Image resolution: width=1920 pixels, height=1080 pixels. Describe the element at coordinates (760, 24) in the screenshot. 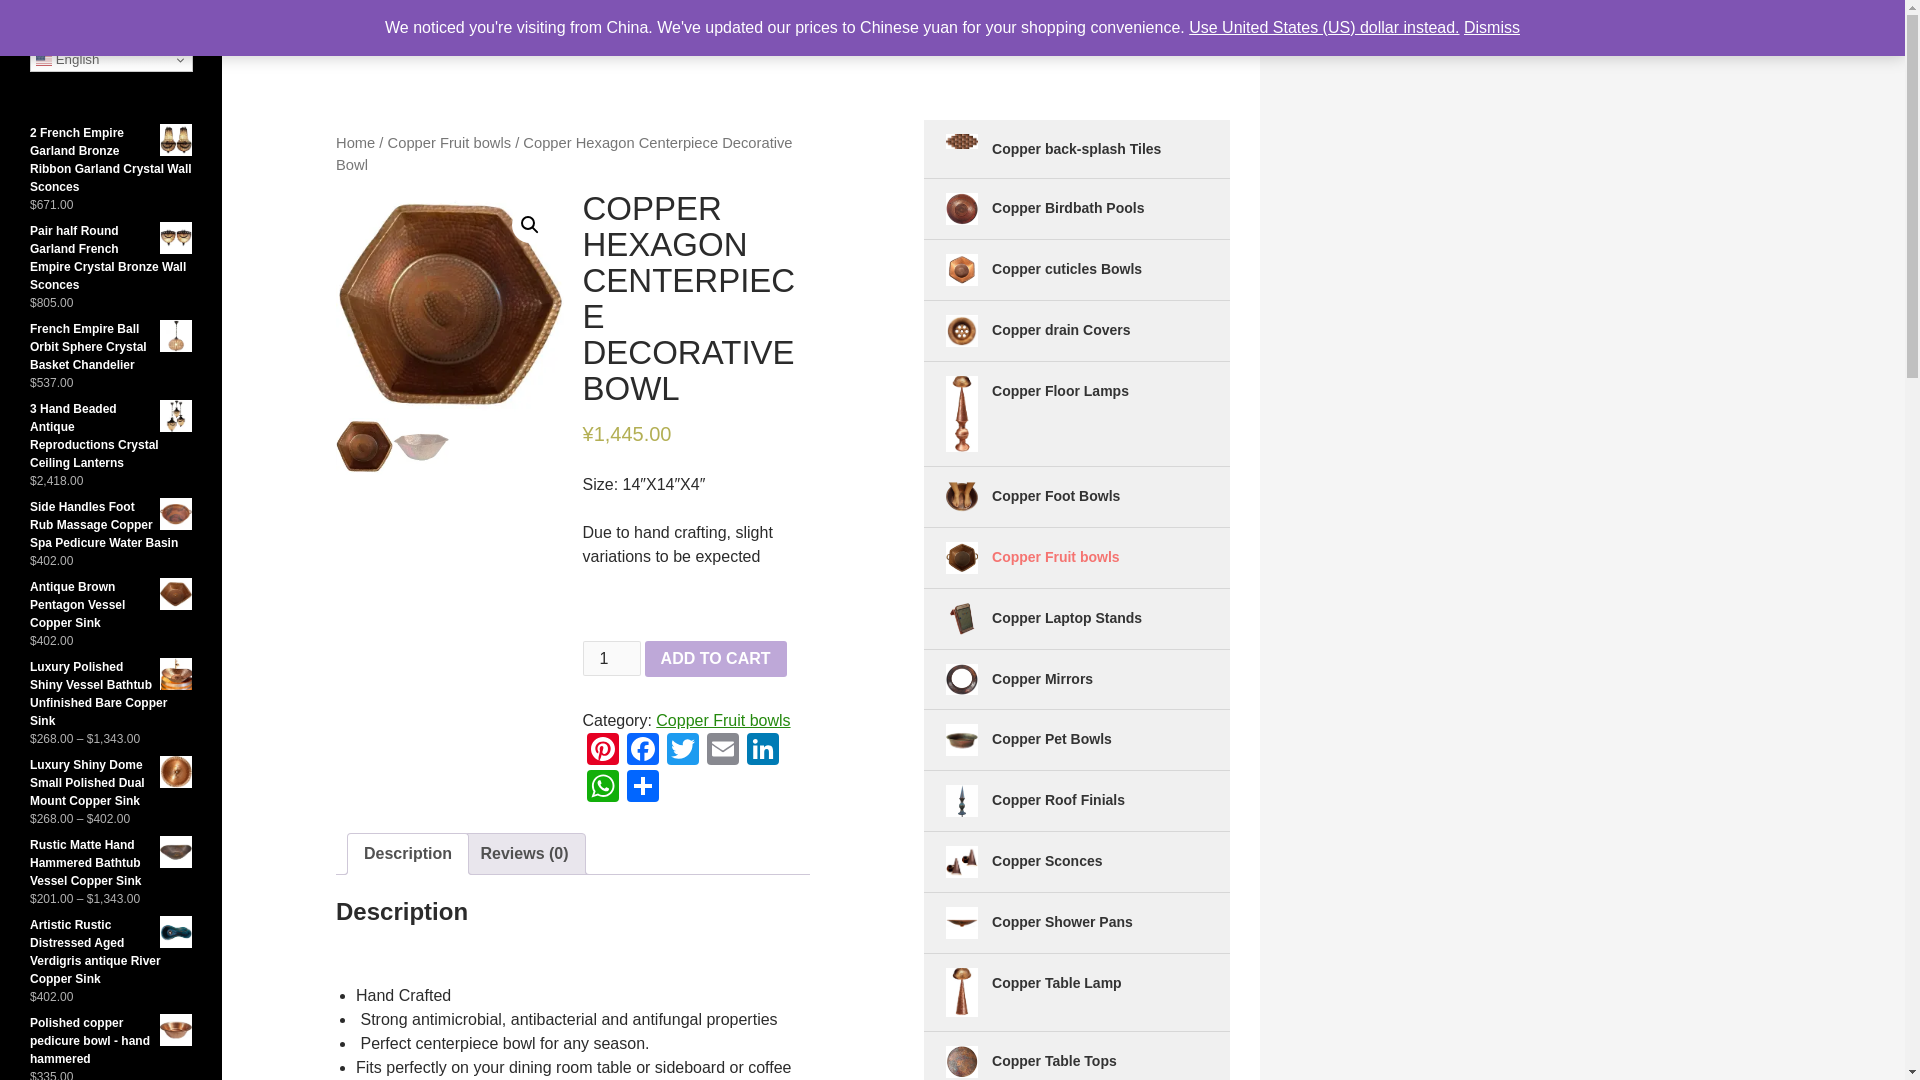

I see `HOME` at that location.